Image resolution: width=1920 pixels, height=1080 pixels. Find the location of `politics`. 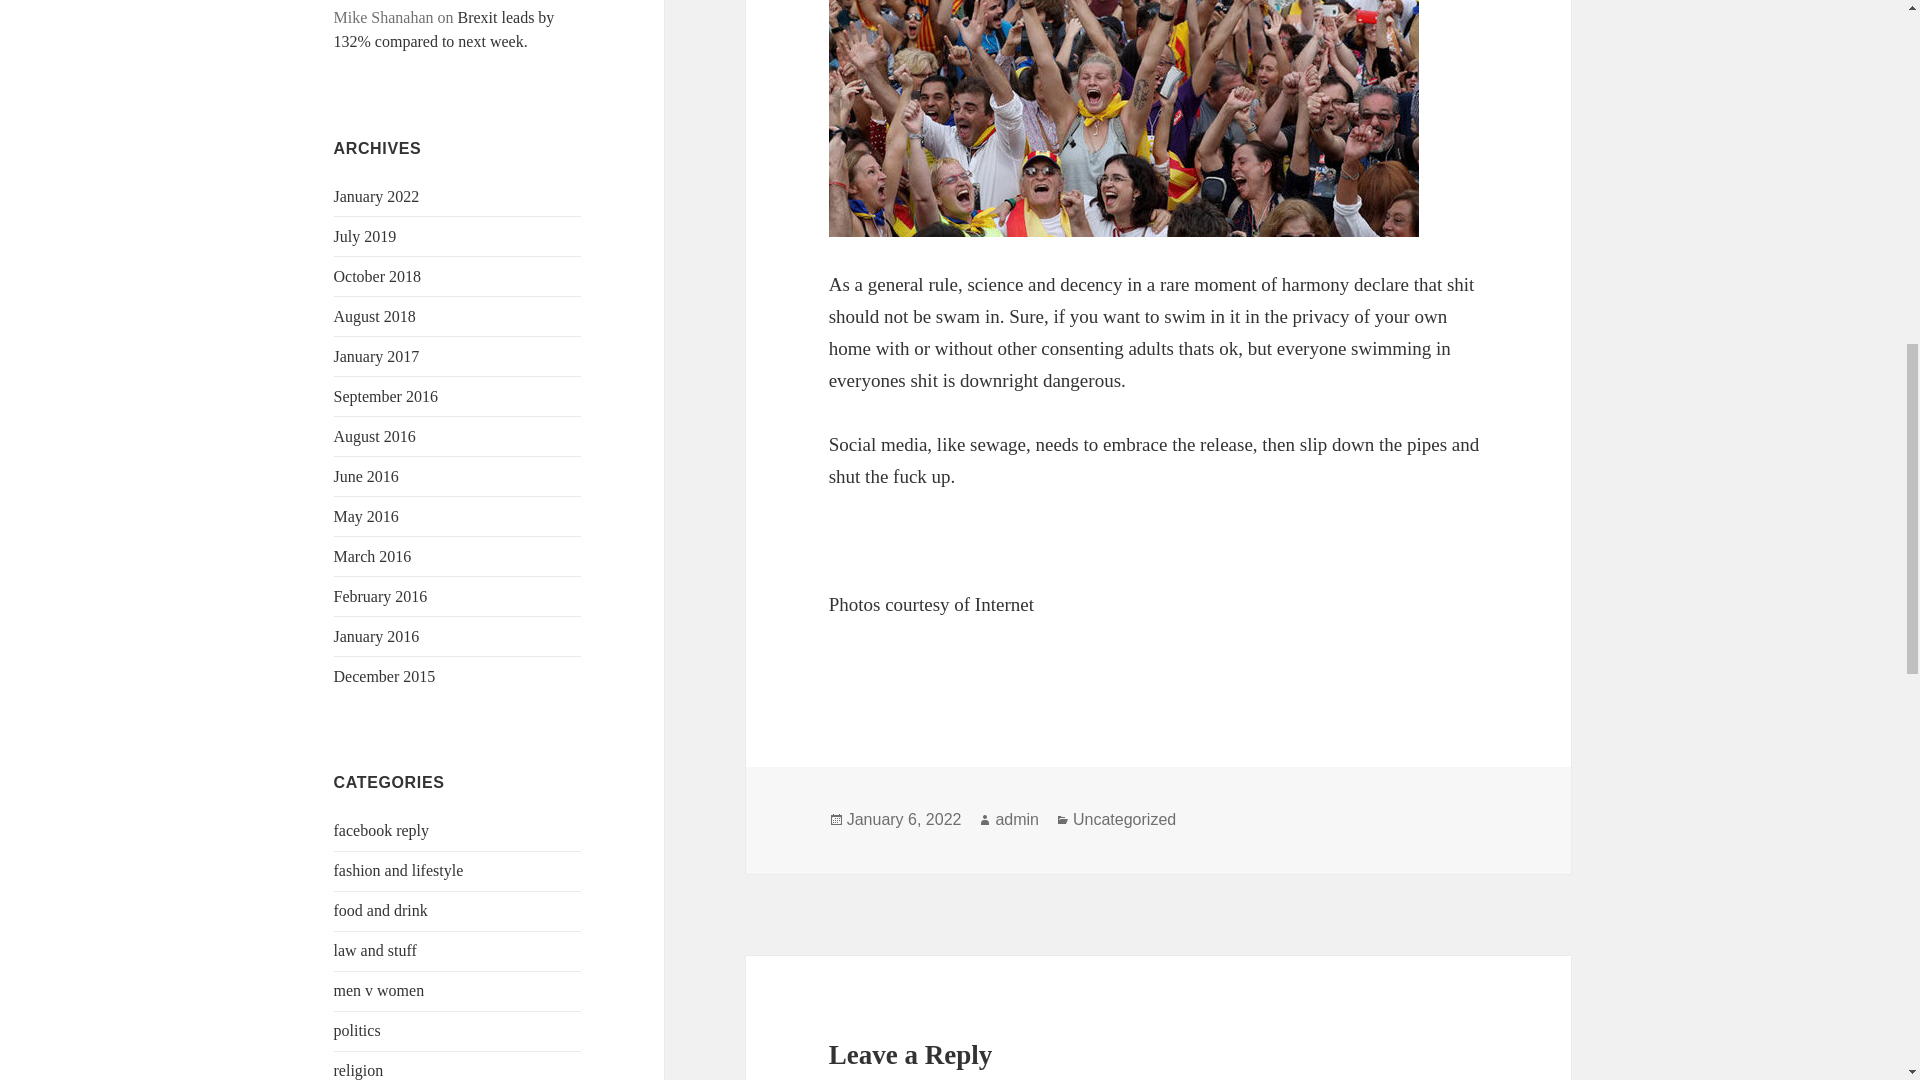

politics is located at coordinates (357, 1030).